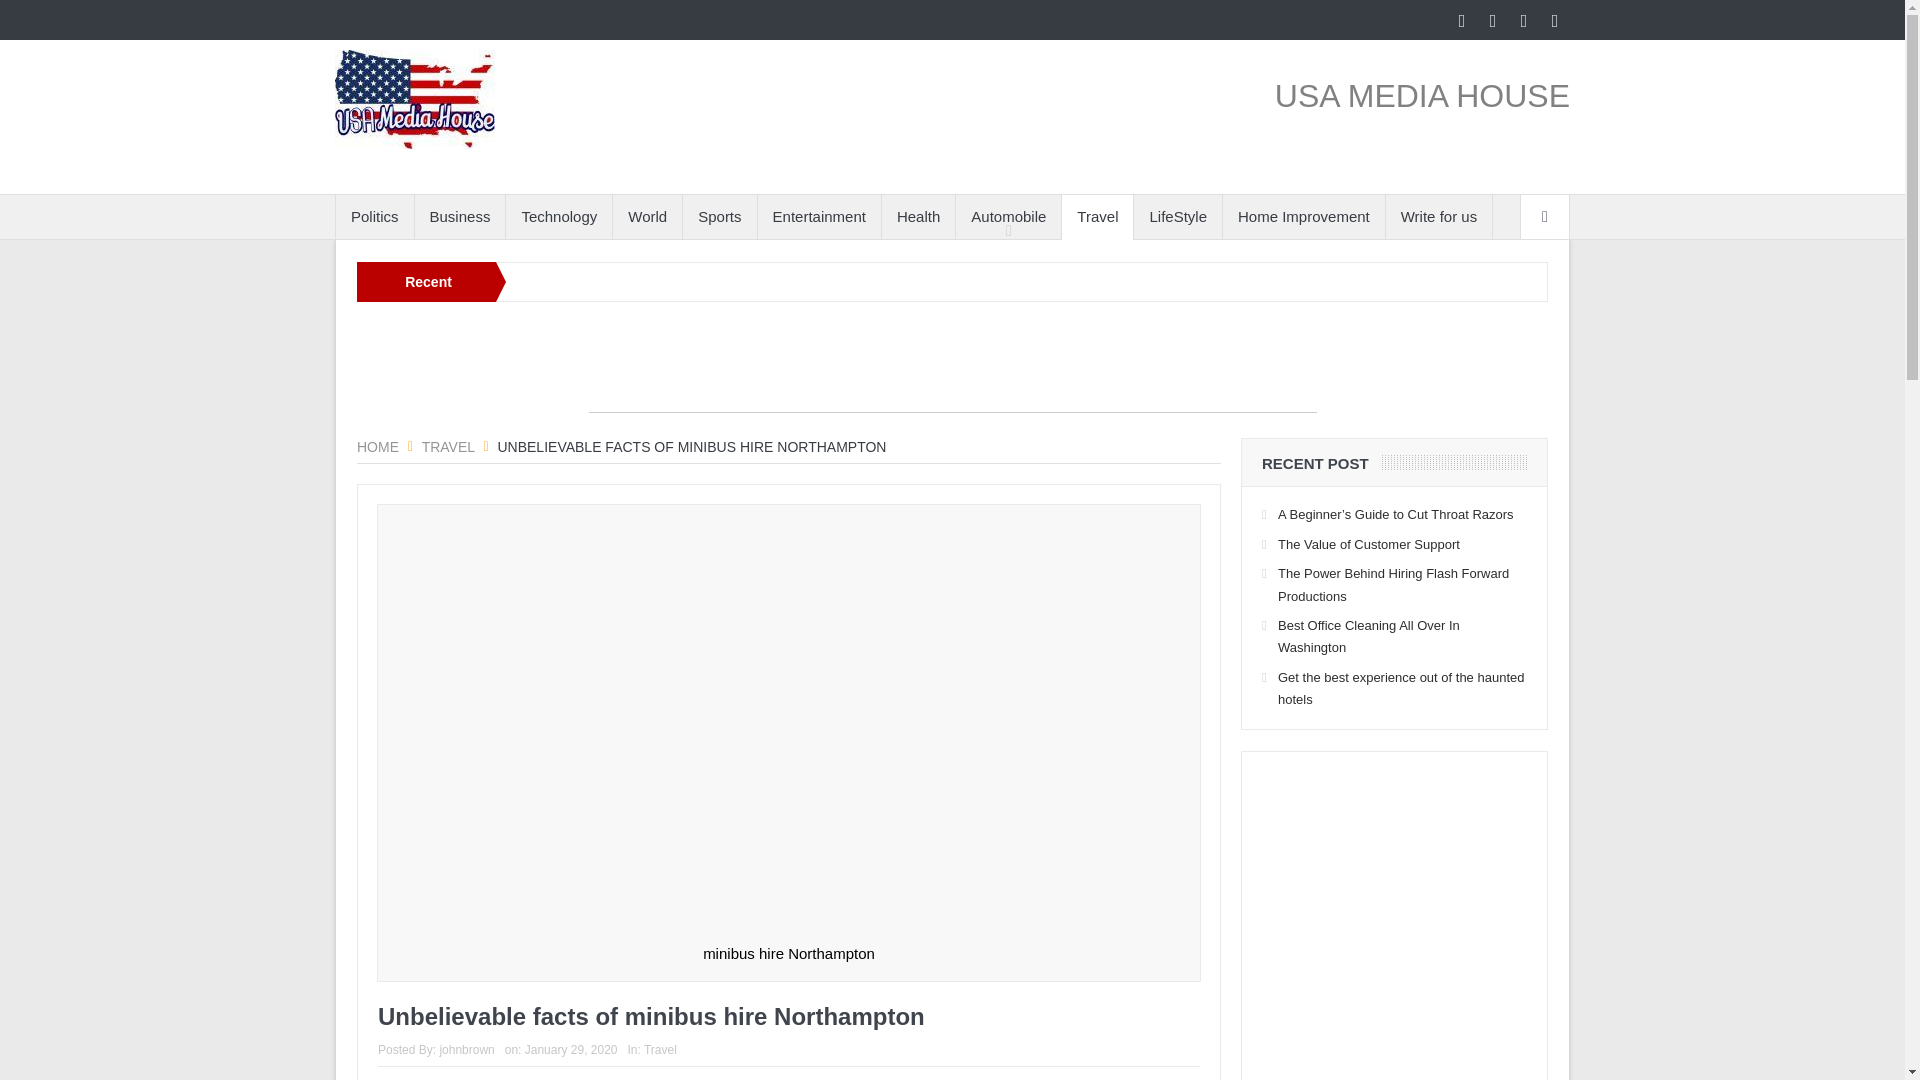  I want to click on Write for us, so click(1438, 216).